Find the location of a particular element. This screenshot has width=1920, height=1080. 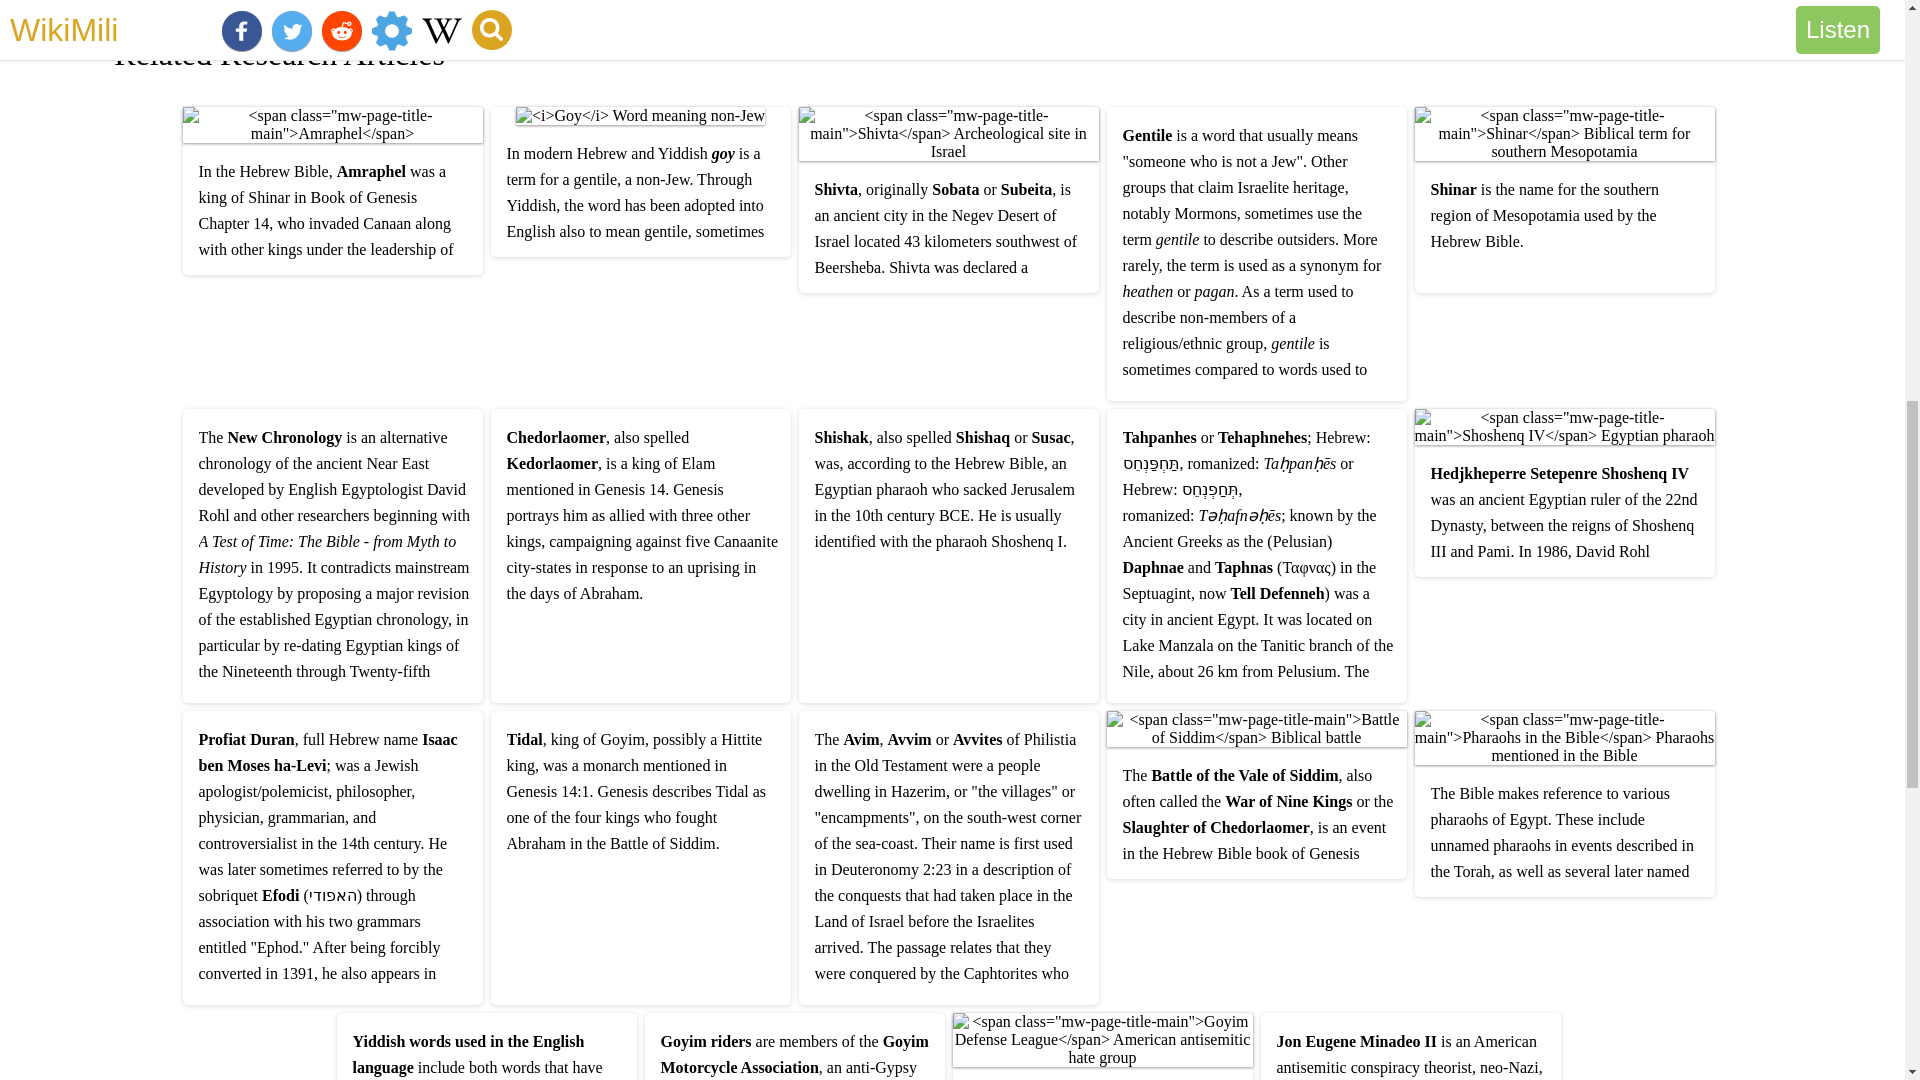

Tish-atal is located at coordinates (190, 1).